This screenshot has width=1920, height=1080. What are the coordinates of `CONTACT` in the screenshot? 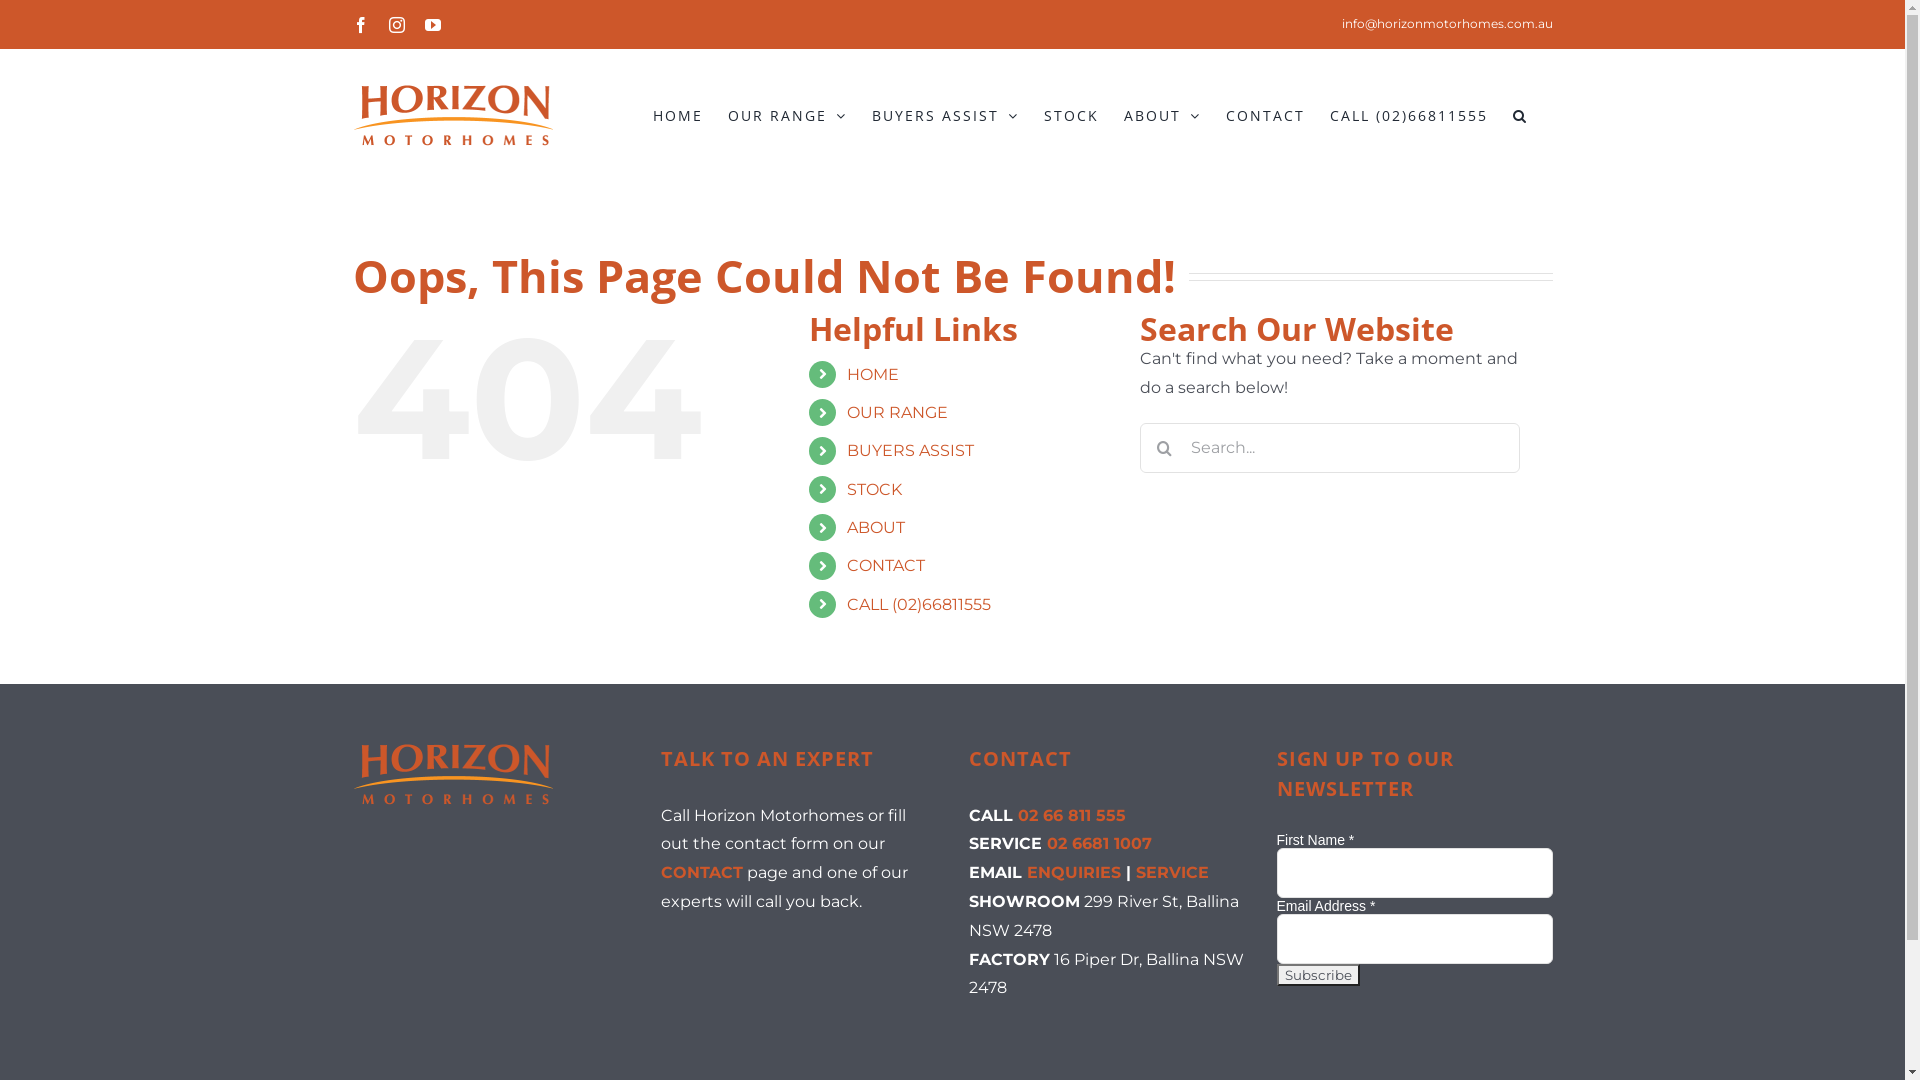 It's located at (1266, 116).